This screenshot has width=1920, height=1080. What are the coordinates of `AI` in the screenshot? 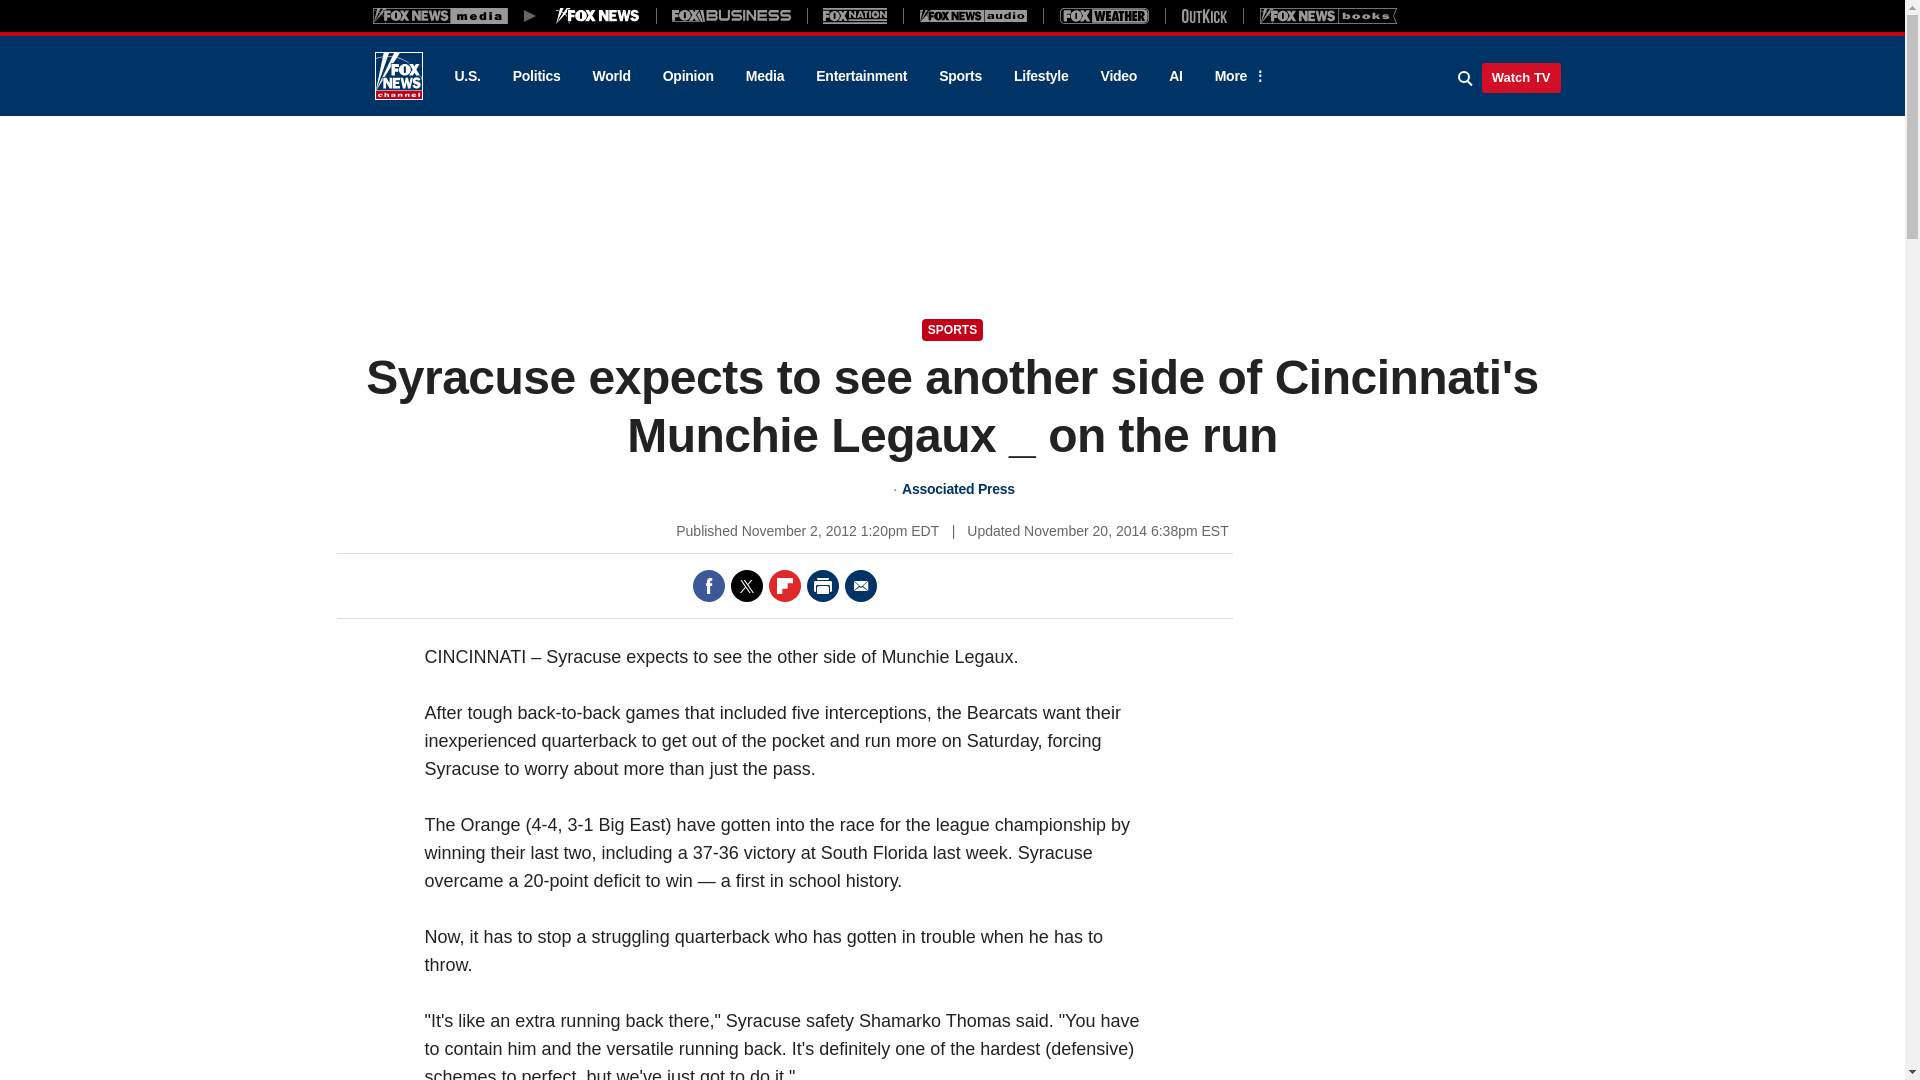 It's located at (1176, 76).